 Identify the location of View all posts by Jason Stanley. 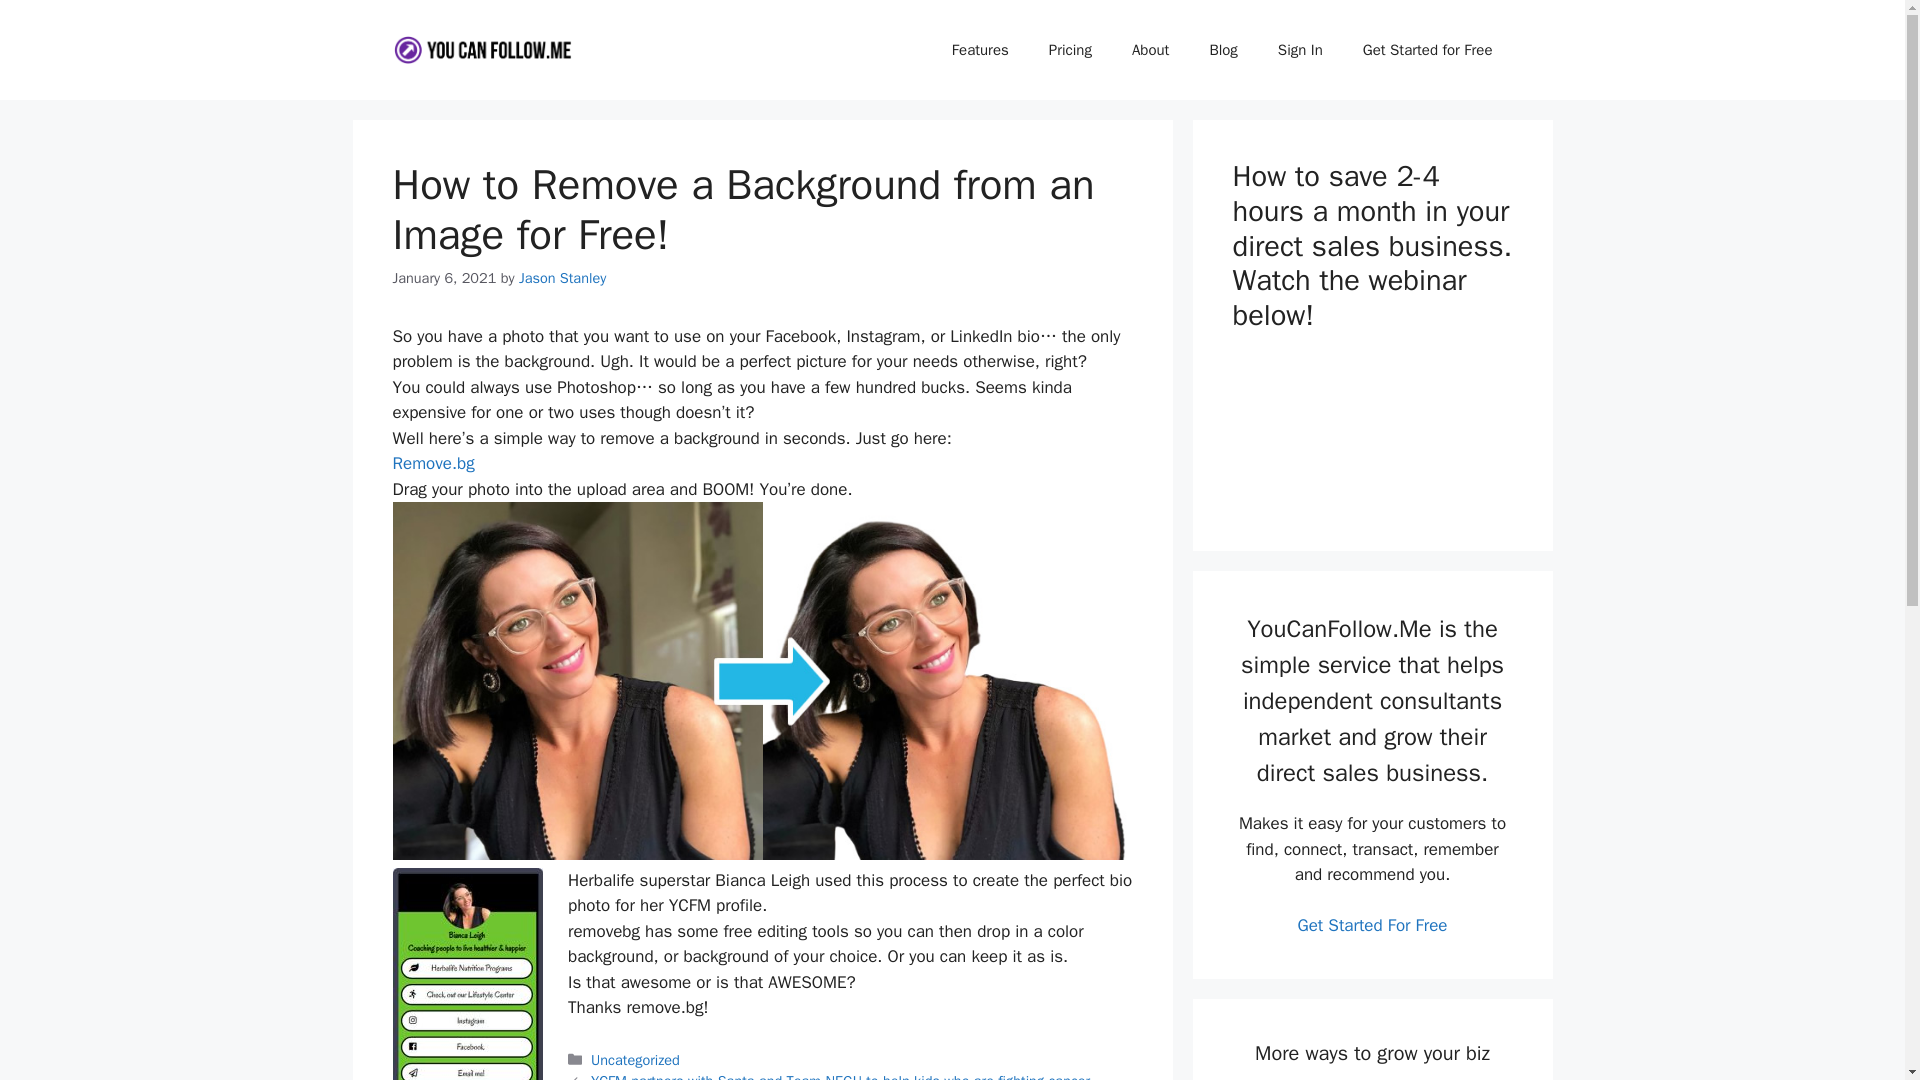
(562, 278).